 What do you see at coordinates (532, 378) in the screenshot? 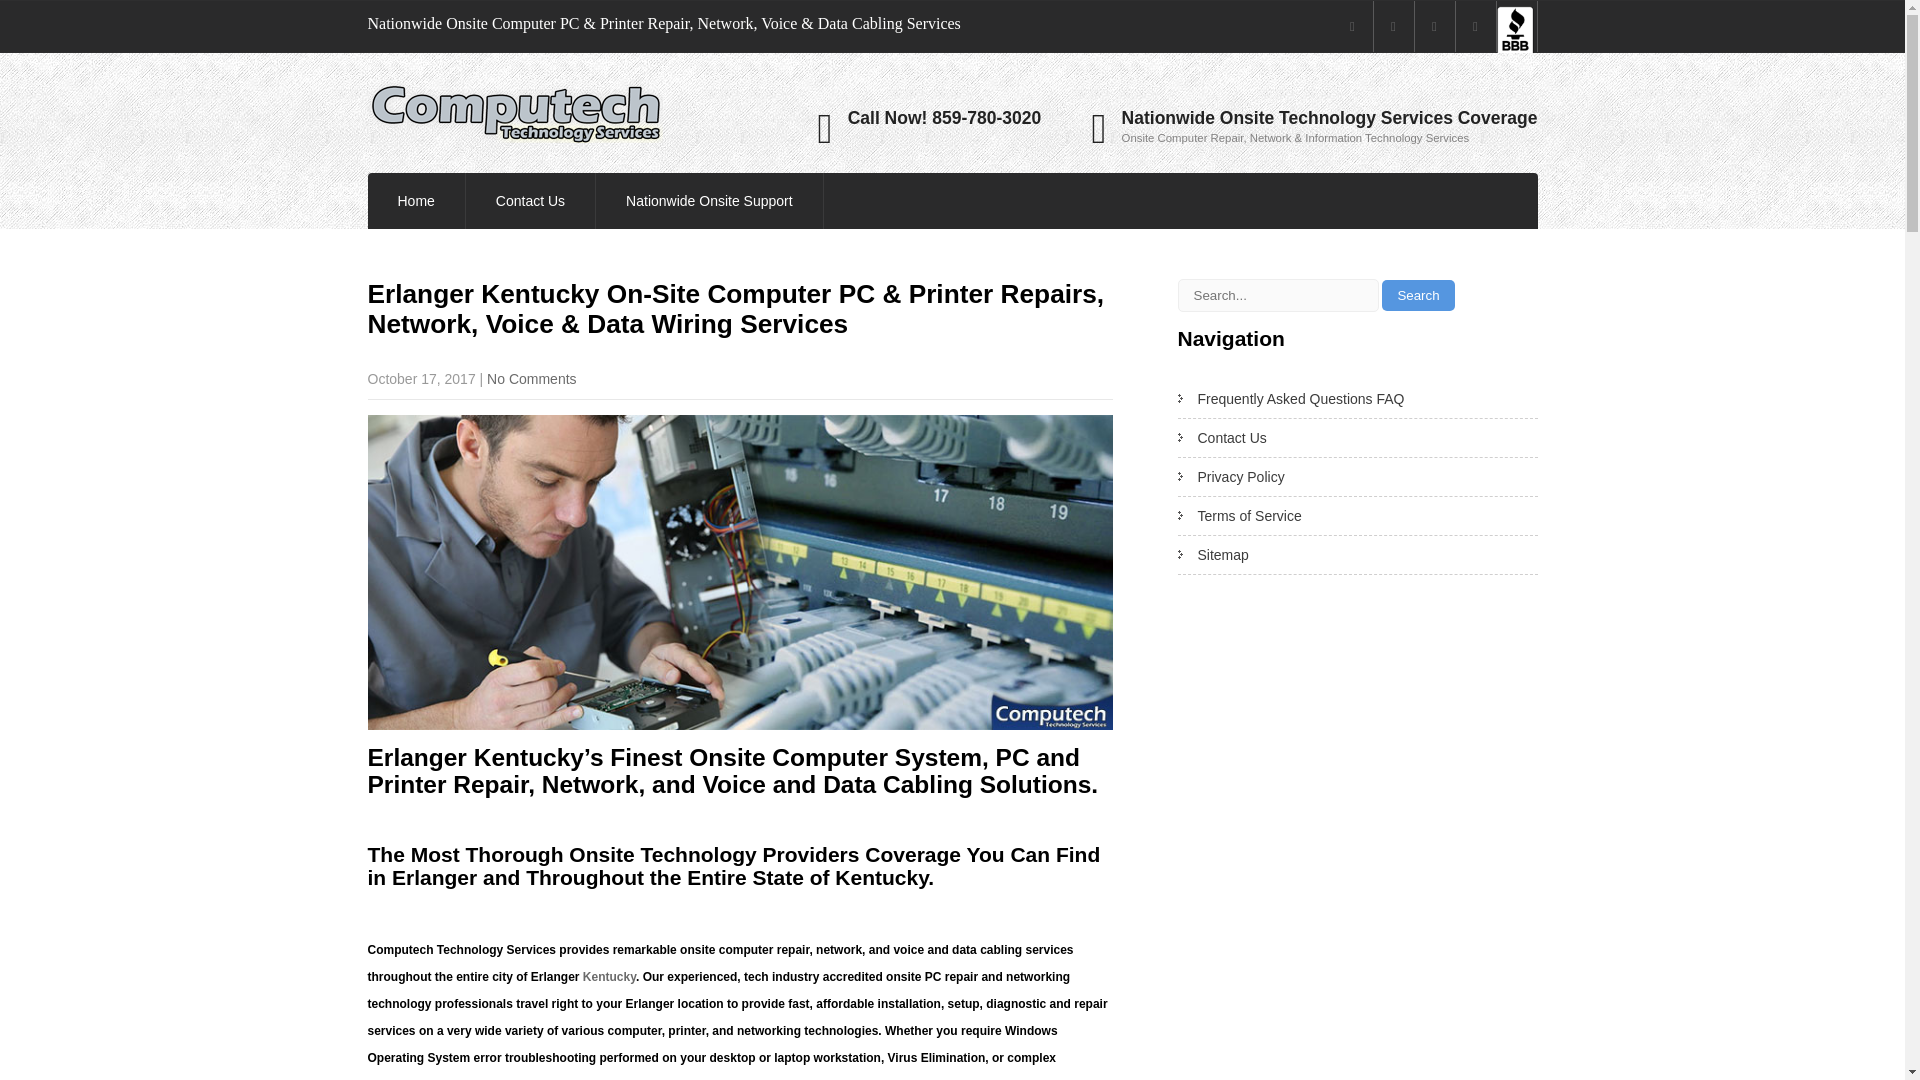
I see `No Comments` at bounding box center [532, 378].